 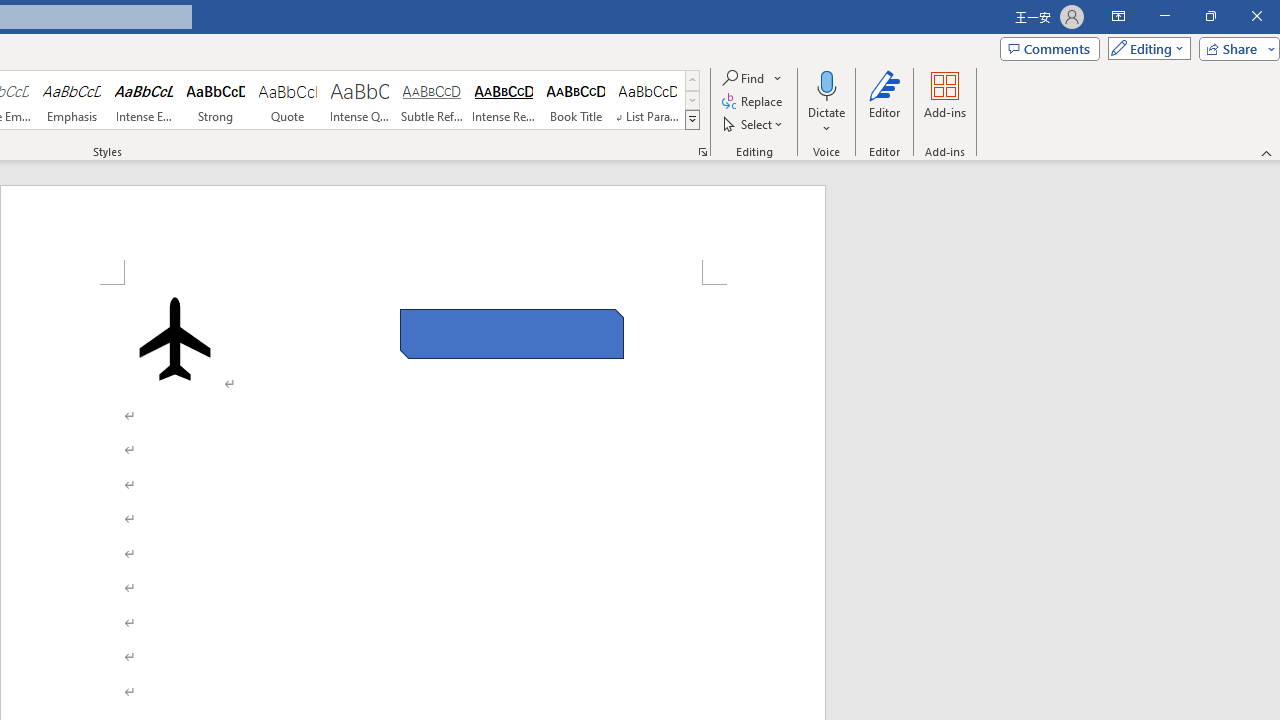 What do you see at coordinates (754, 124) in the screenshot?
I see `Select` at bounding box center [754, 124].